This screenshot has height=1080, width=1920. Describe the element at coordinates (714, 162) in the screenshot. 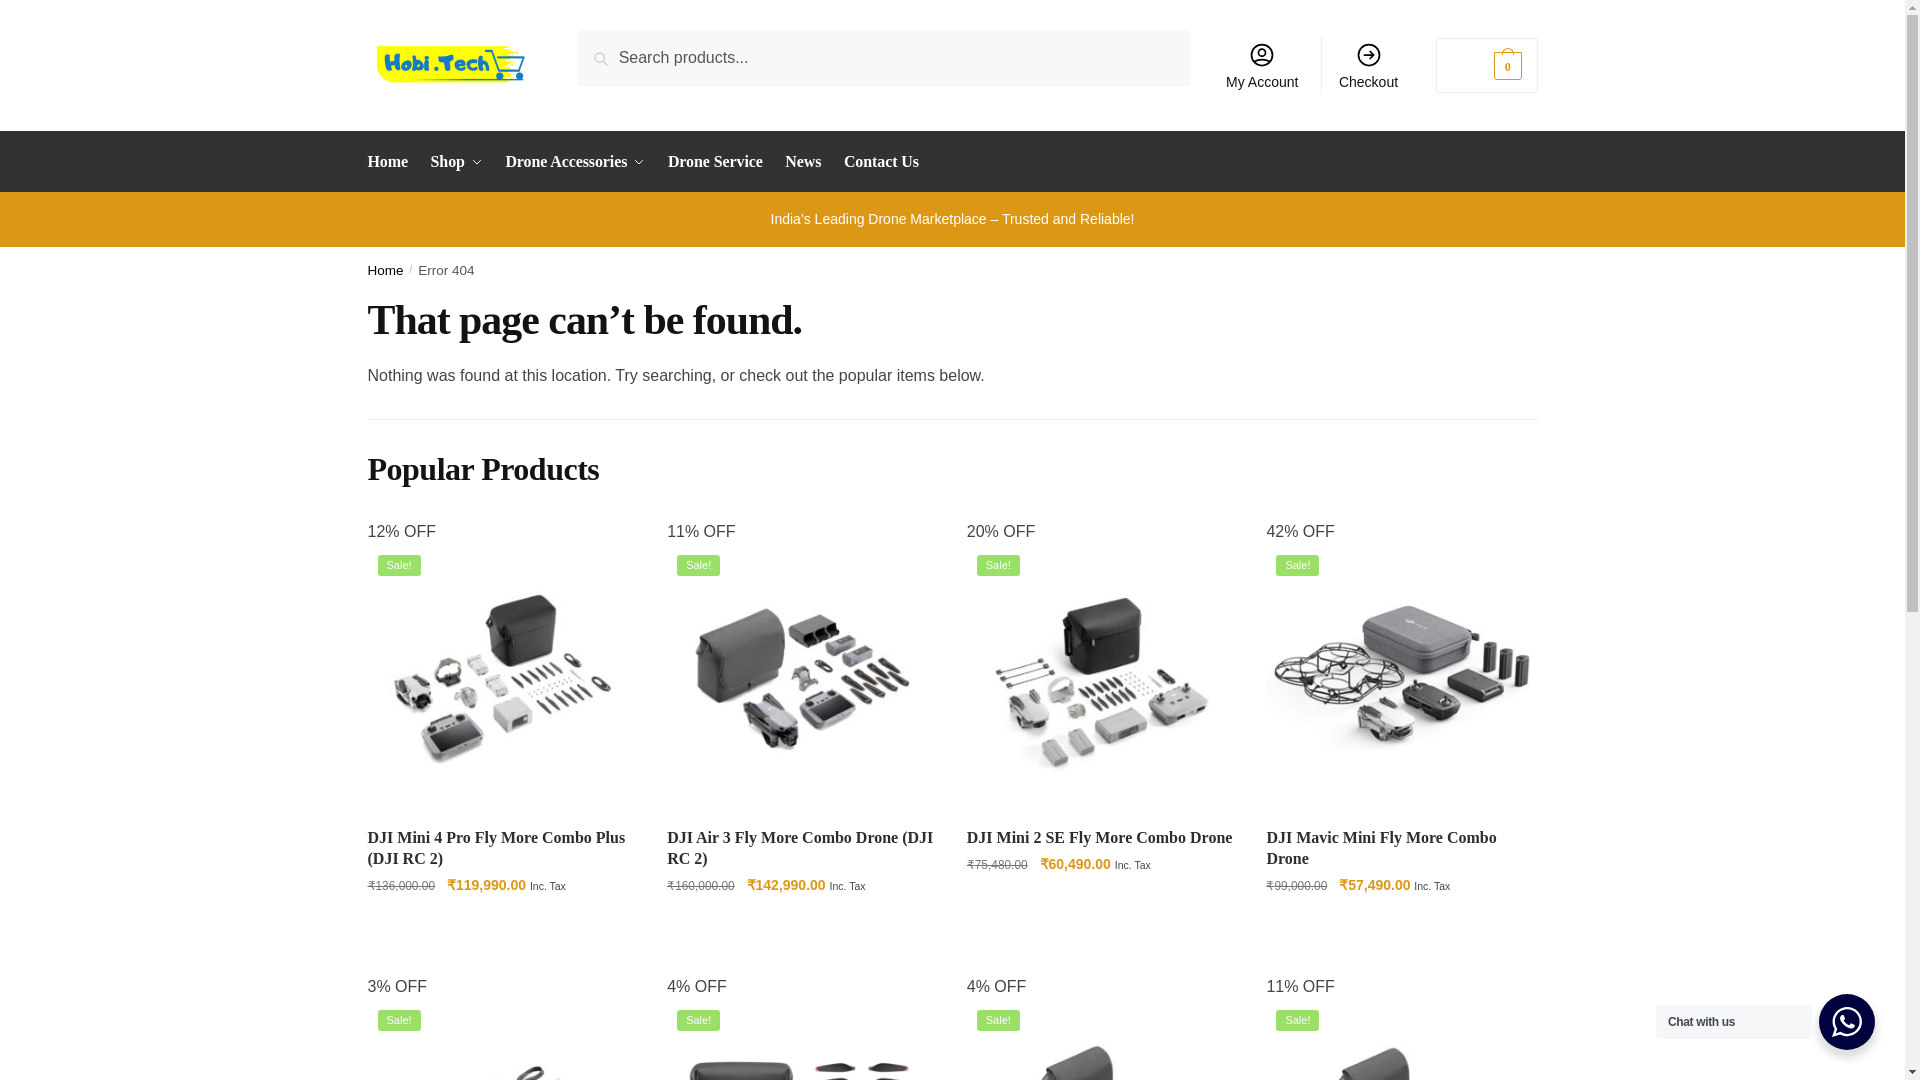

I see `Drone Service` at that location.